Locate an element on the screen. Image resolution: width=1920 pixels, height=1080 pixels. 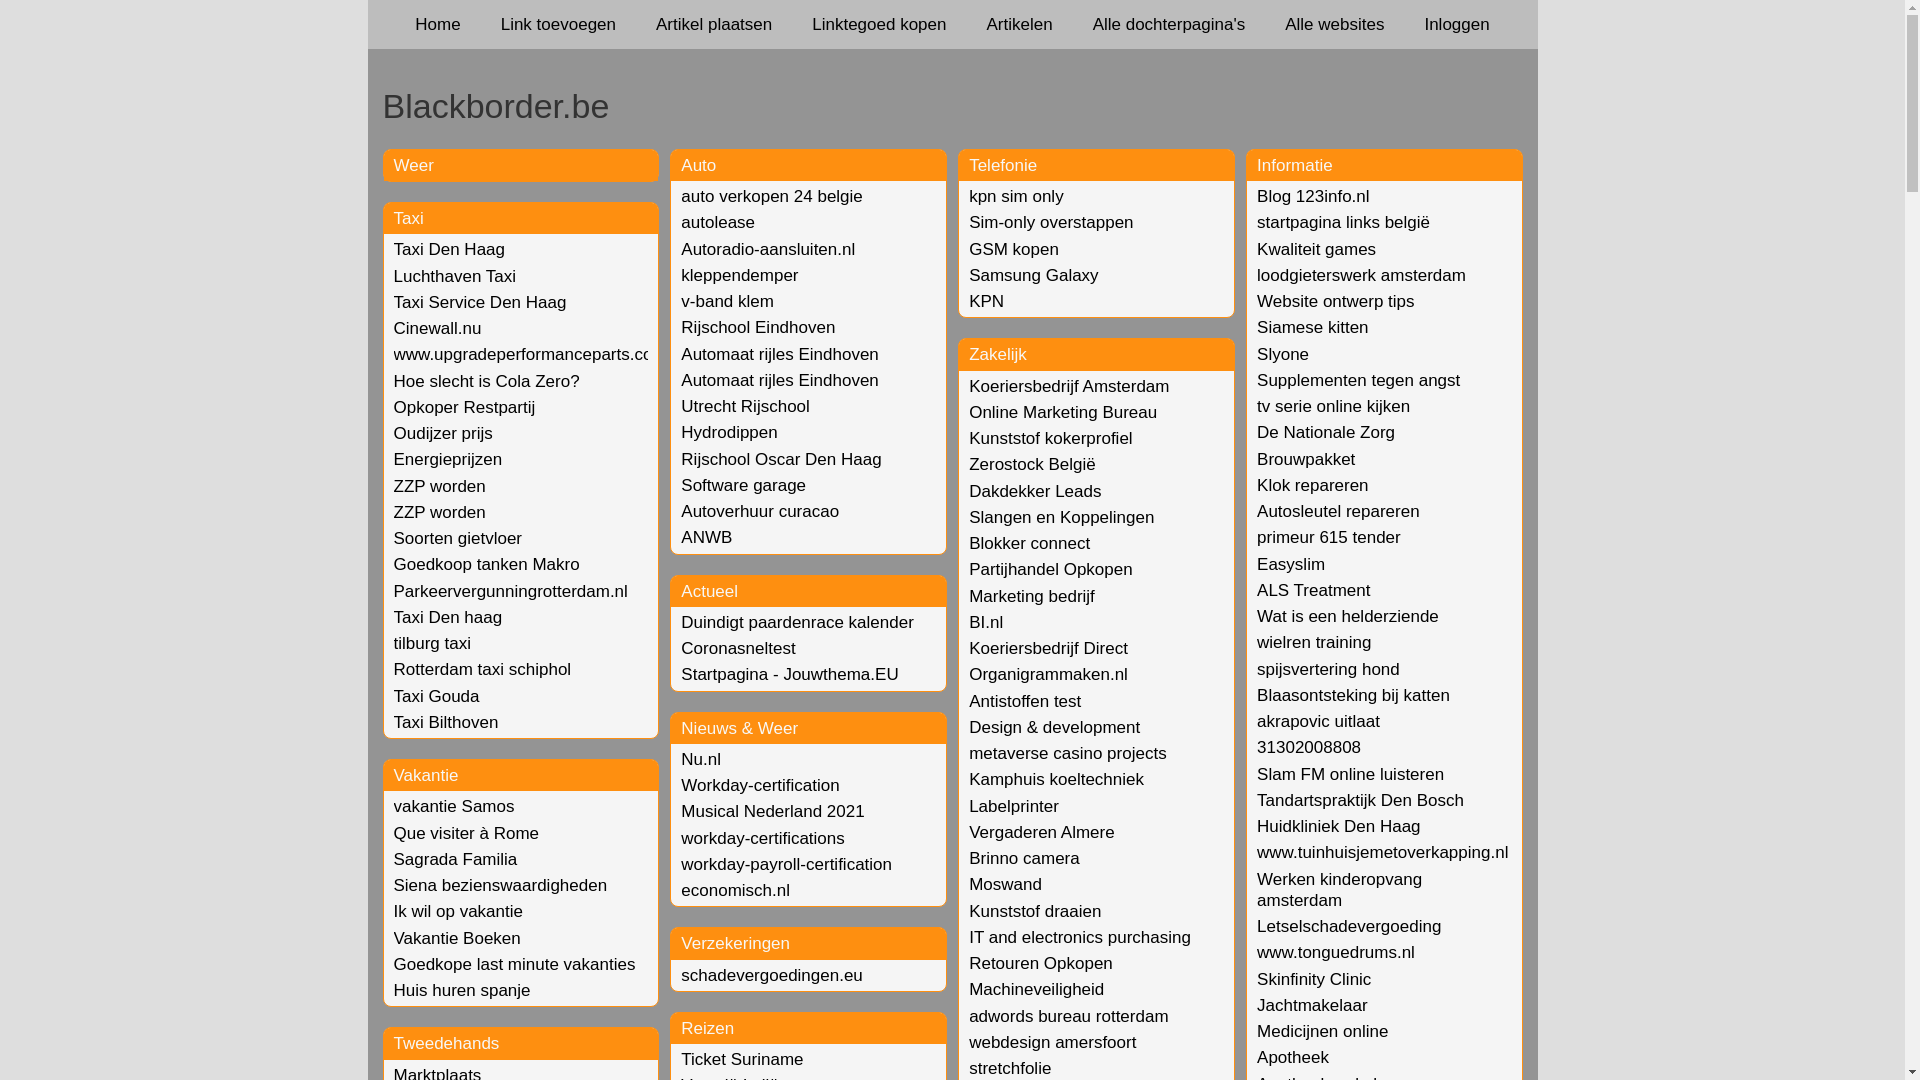
akrapovic uitlaat is located at coordinates (1318, 722).